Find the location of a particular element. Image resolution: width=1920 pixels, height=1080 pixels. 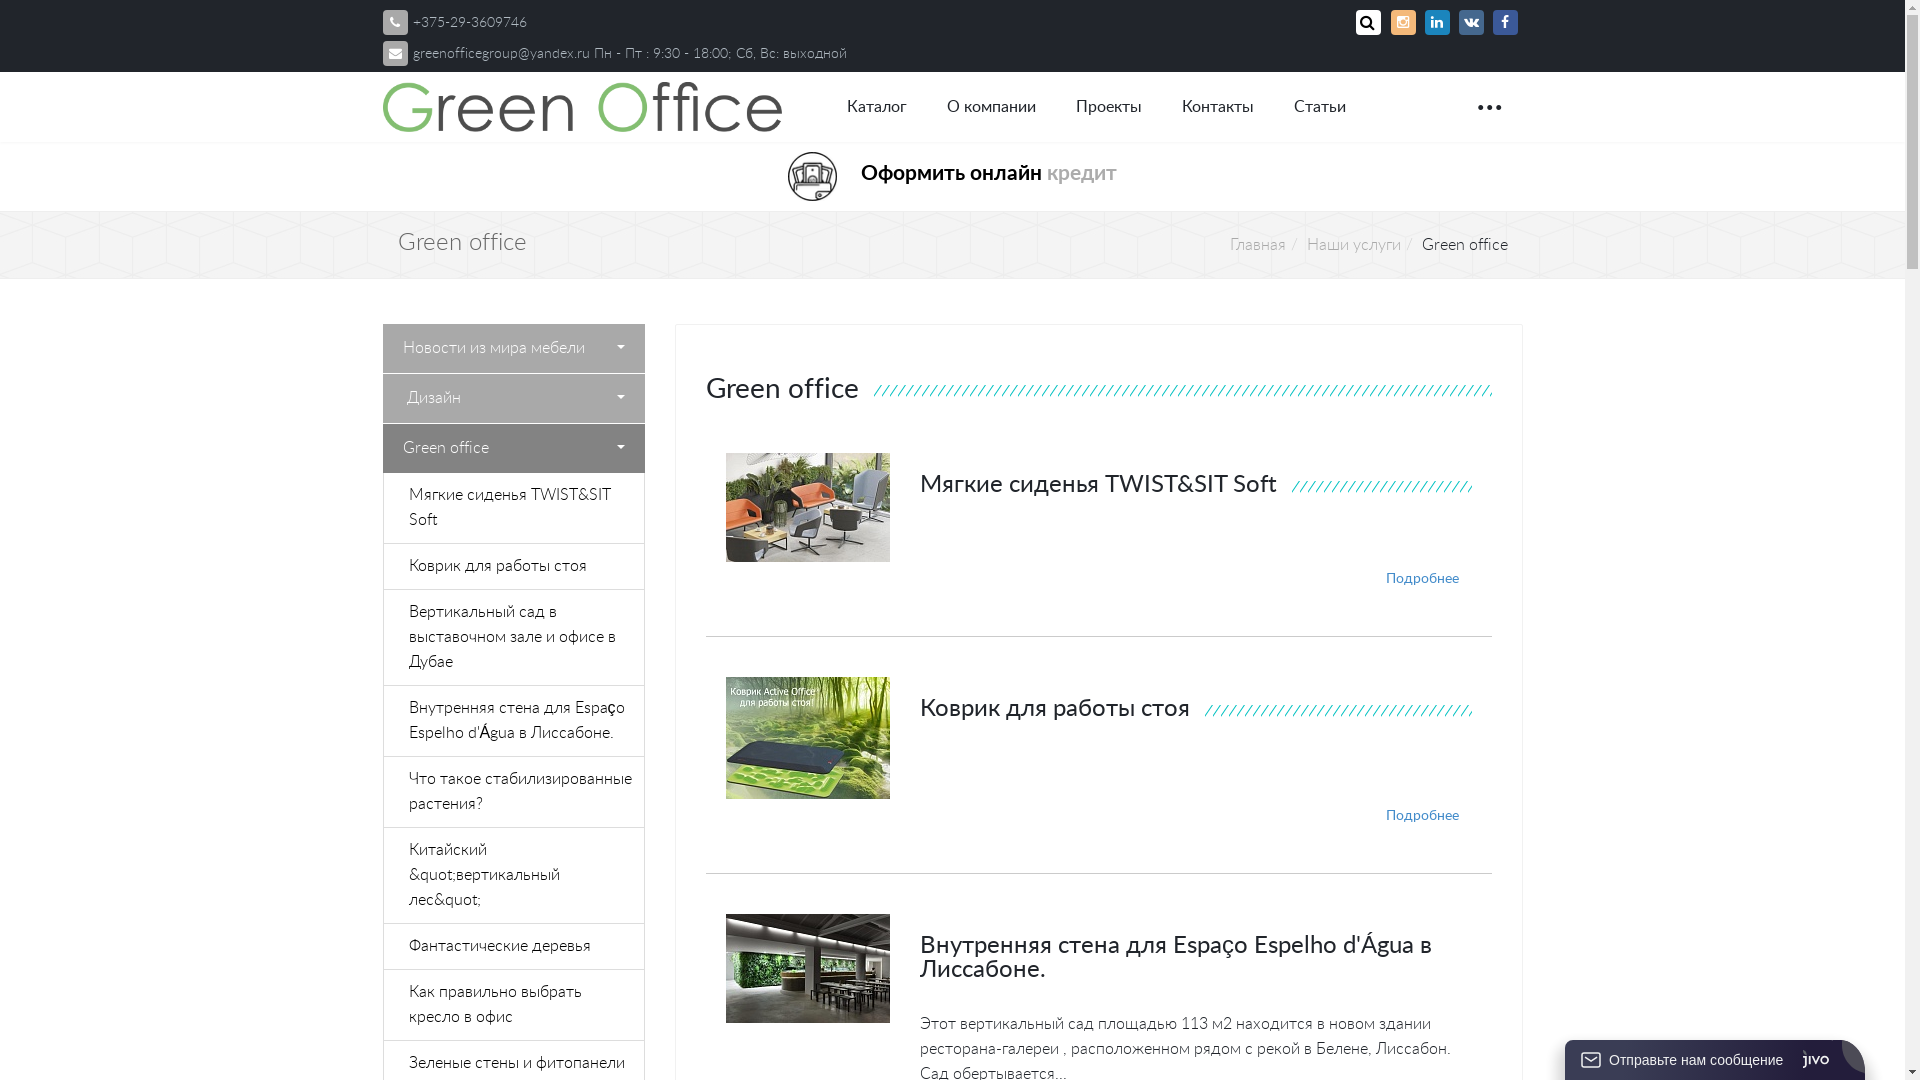

... is located at coordinates (1490, 98).